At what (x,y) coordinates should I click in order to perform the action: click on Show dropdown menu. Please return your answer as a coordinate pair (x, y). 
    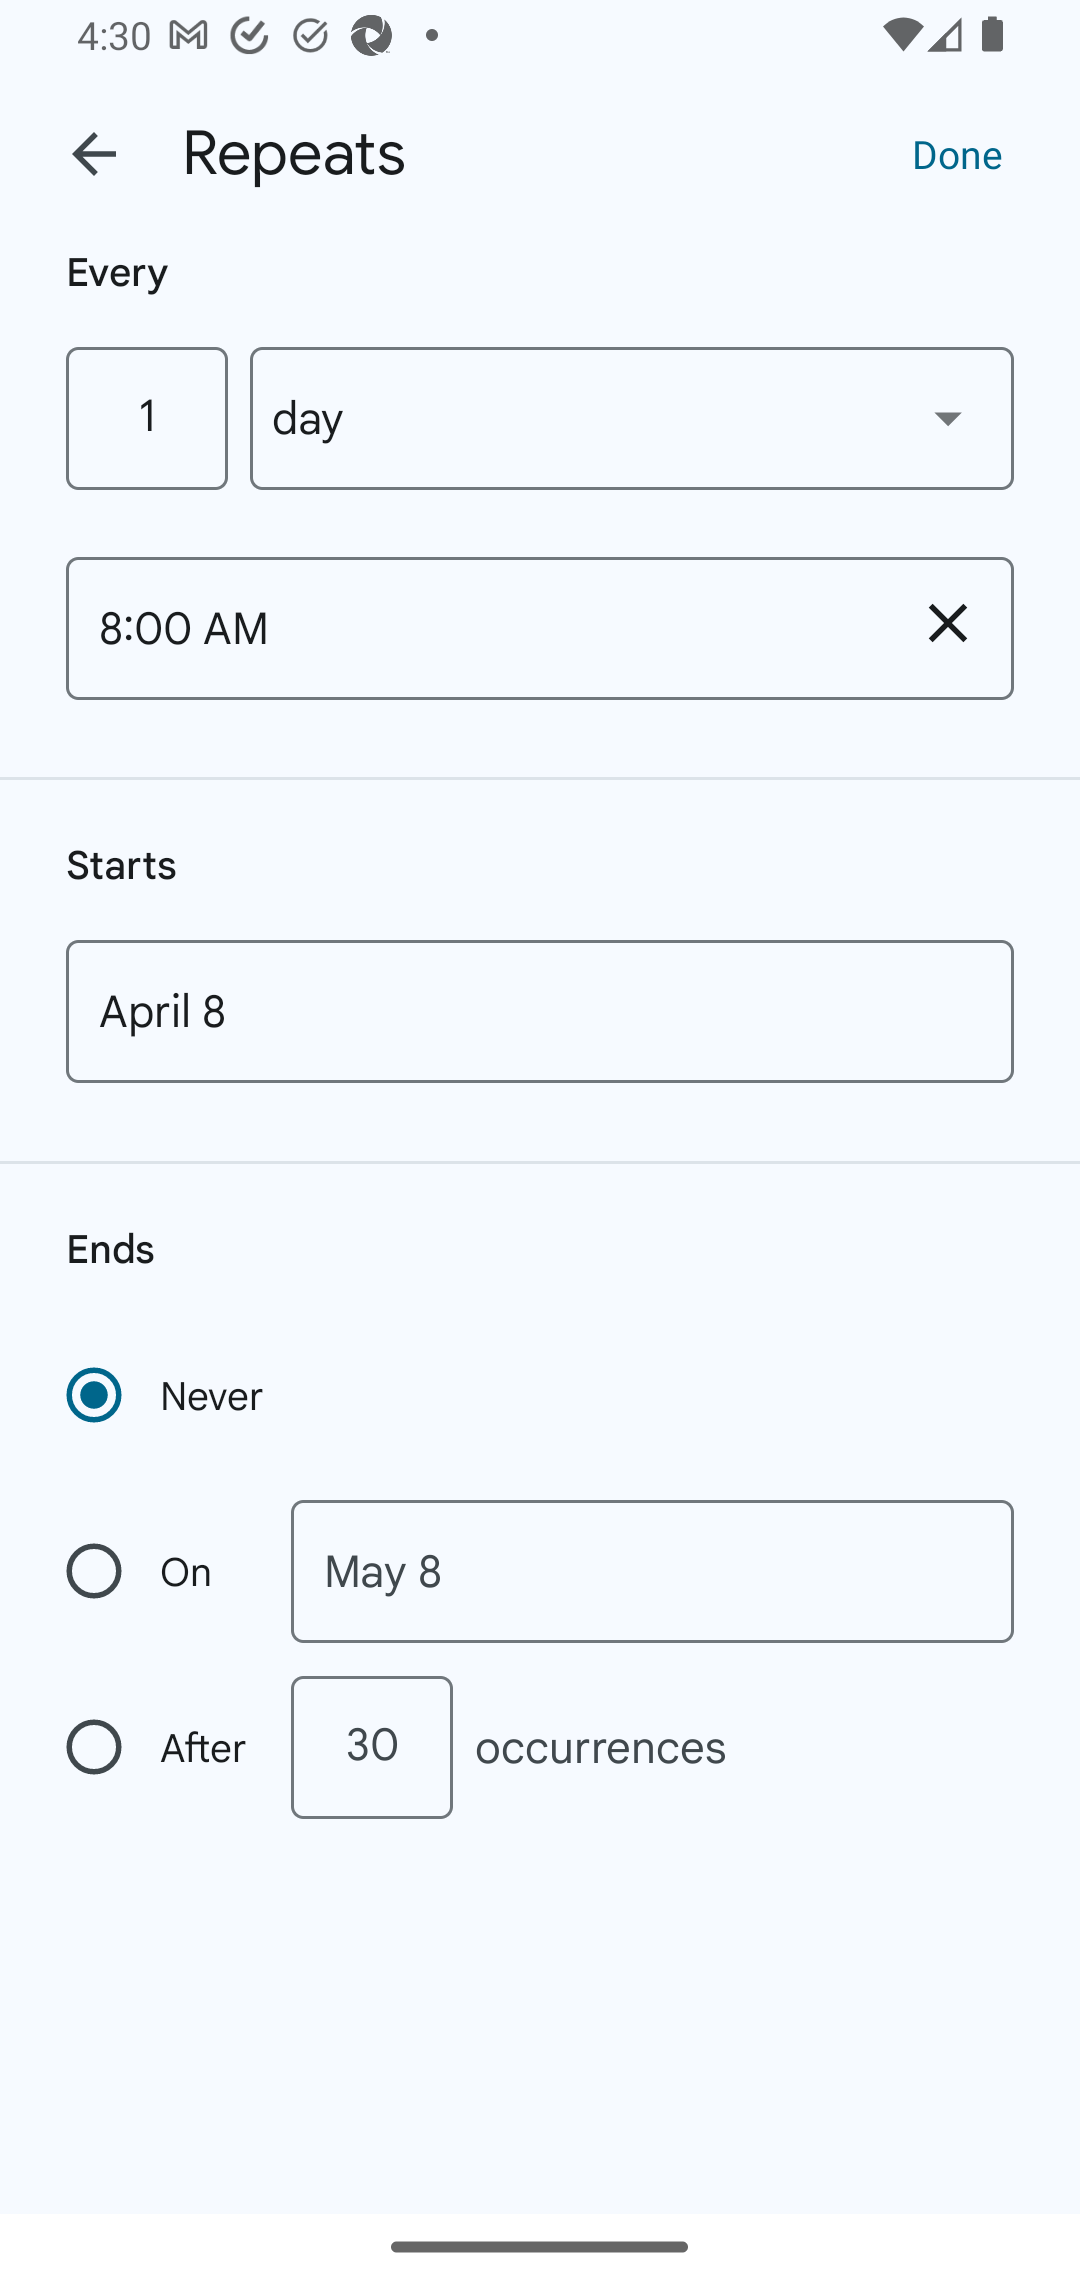
    Looking at the image, I should click on (948, 417).